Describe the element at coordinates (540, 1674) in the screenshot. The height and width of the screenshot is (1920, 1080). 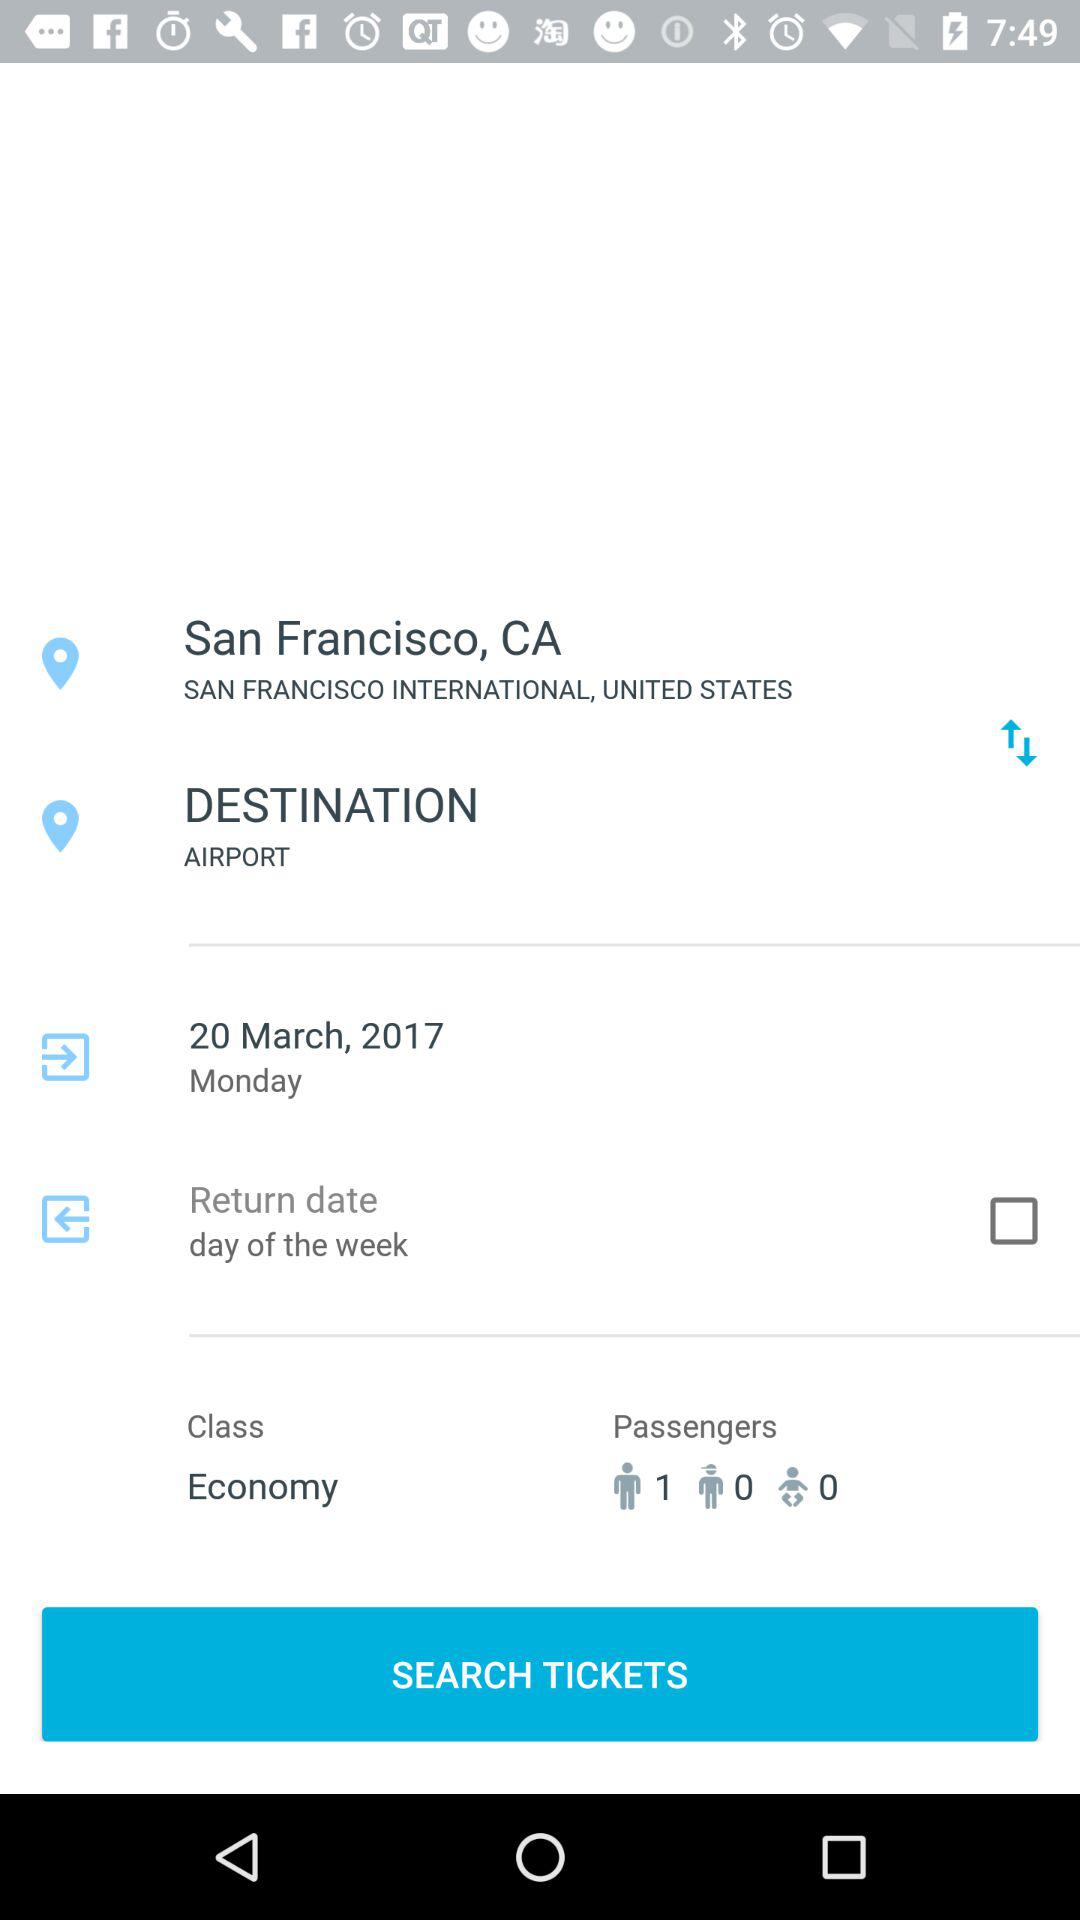
I see `turn on the item below 1 icon` at that location.